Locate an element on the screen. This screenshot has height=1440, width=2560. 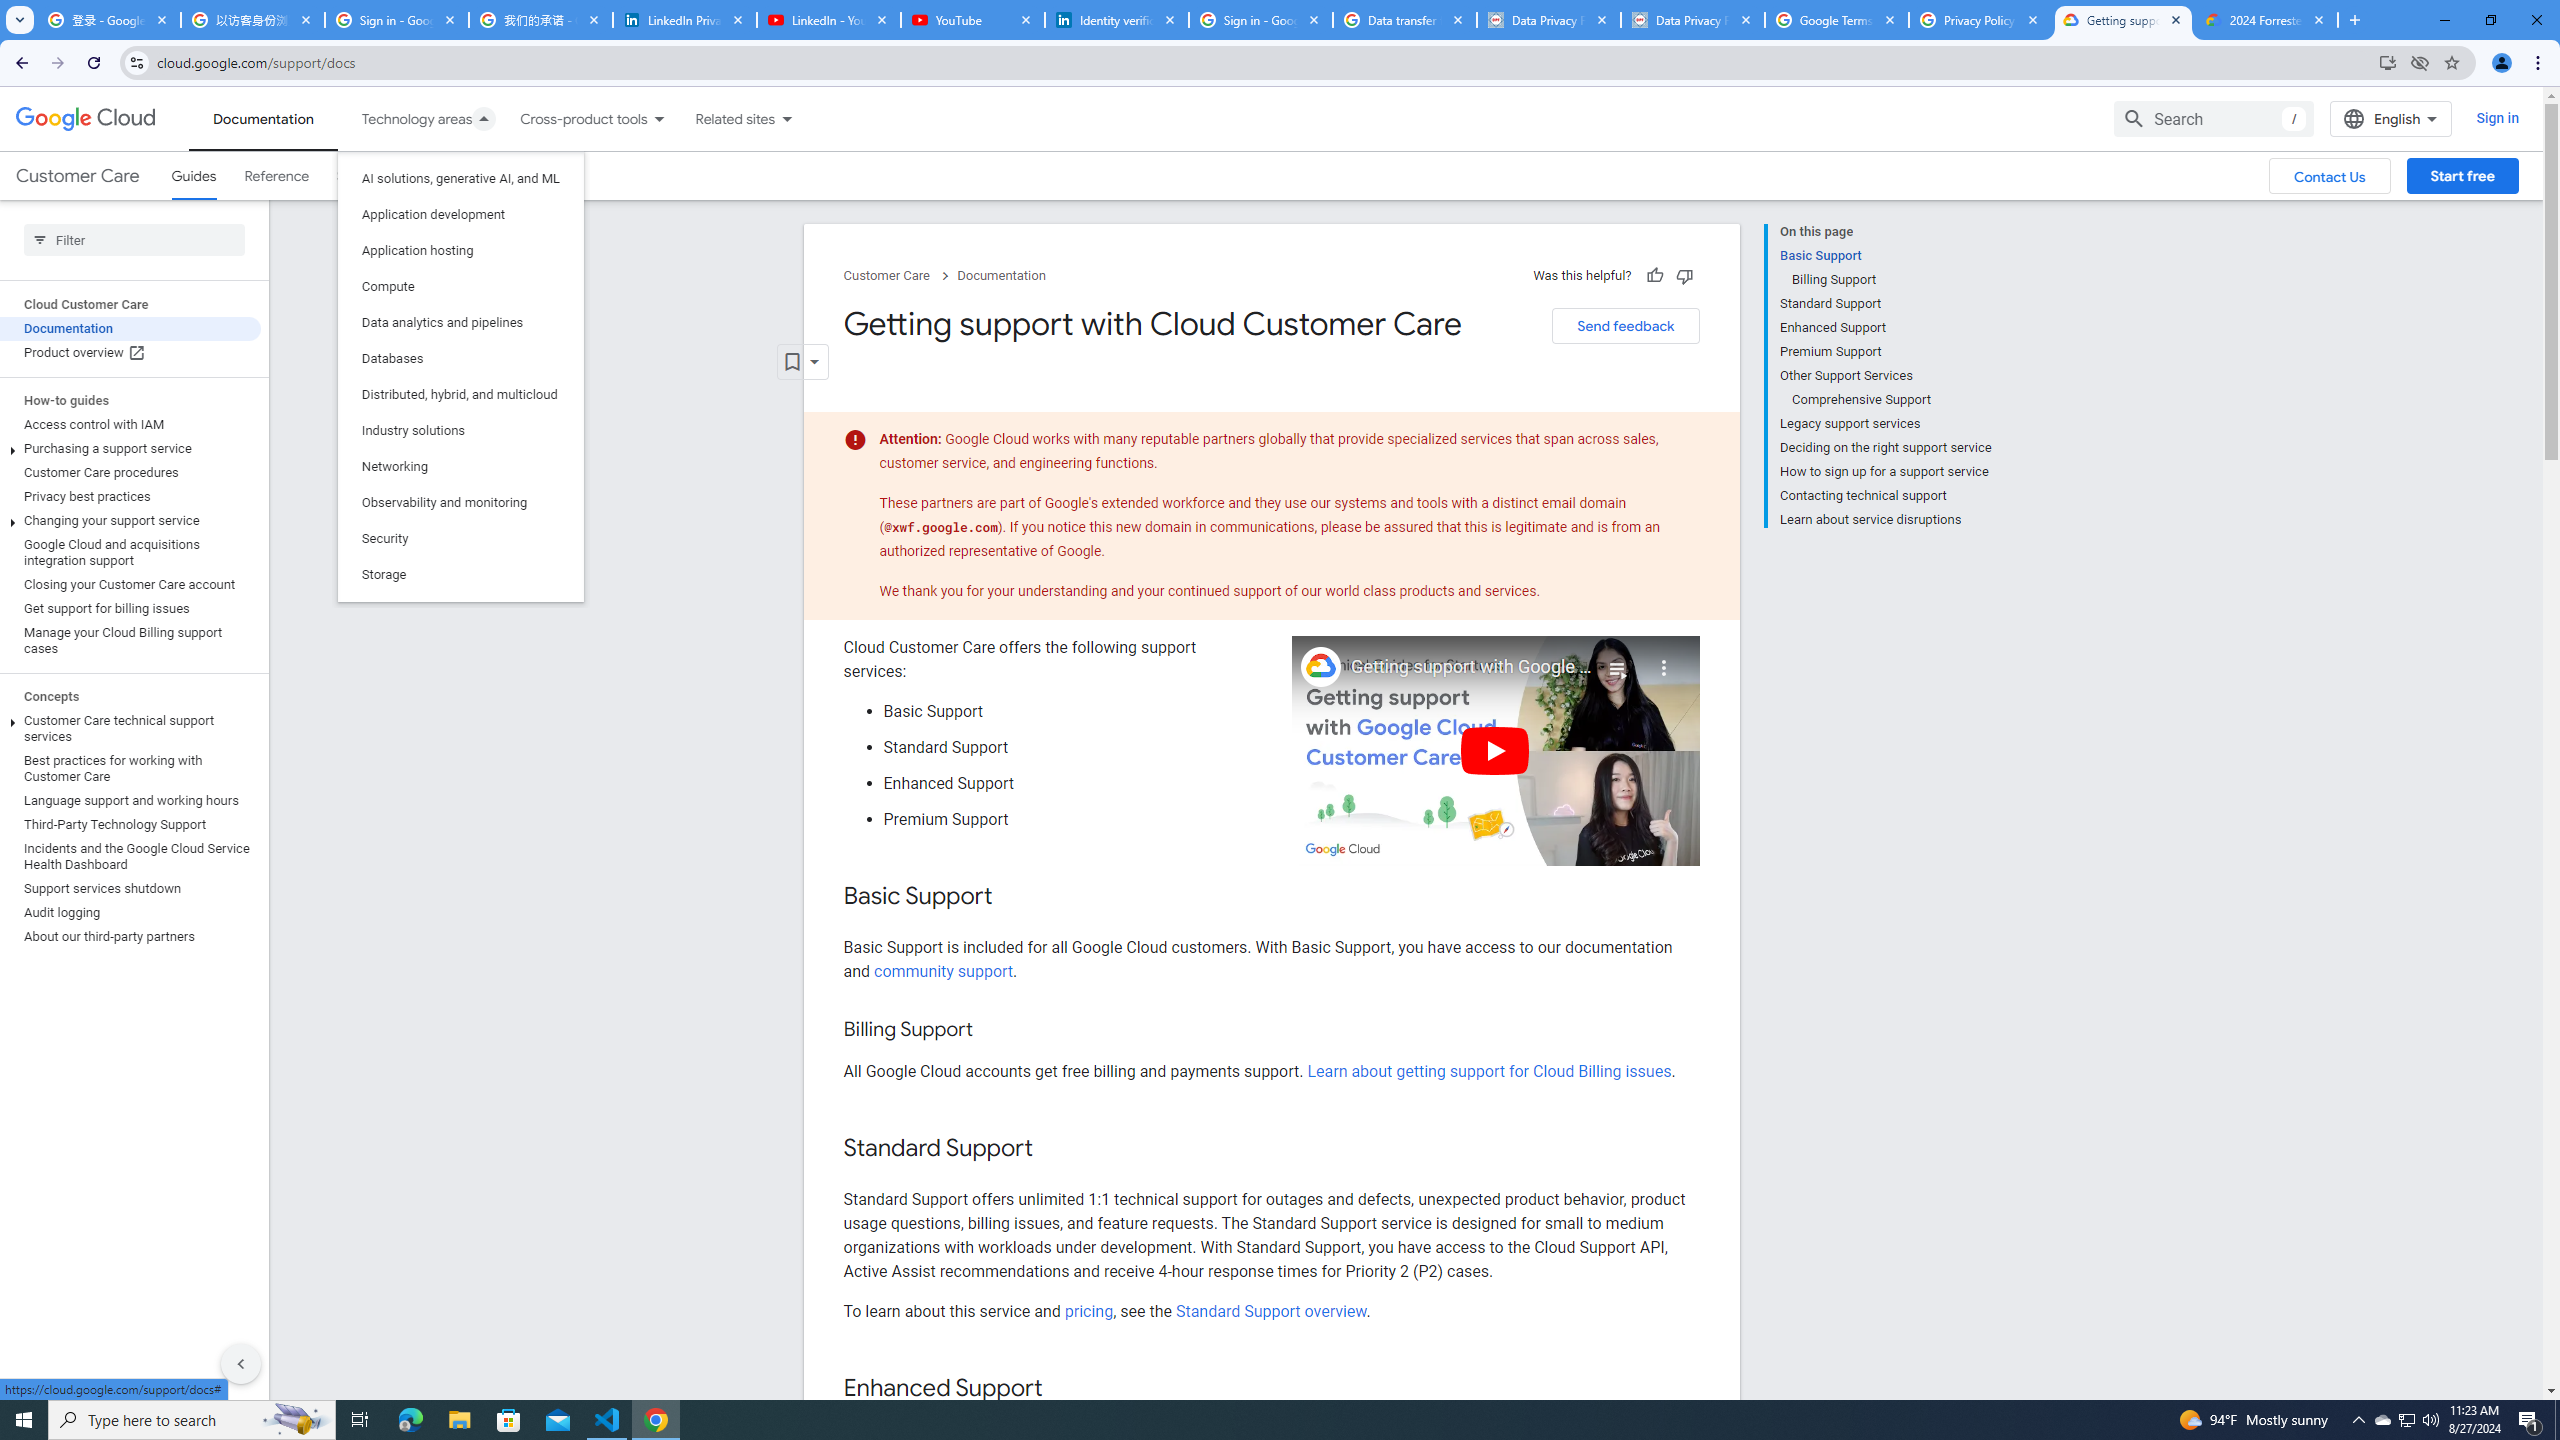
Customer Care is located at coordinates (78, 176).